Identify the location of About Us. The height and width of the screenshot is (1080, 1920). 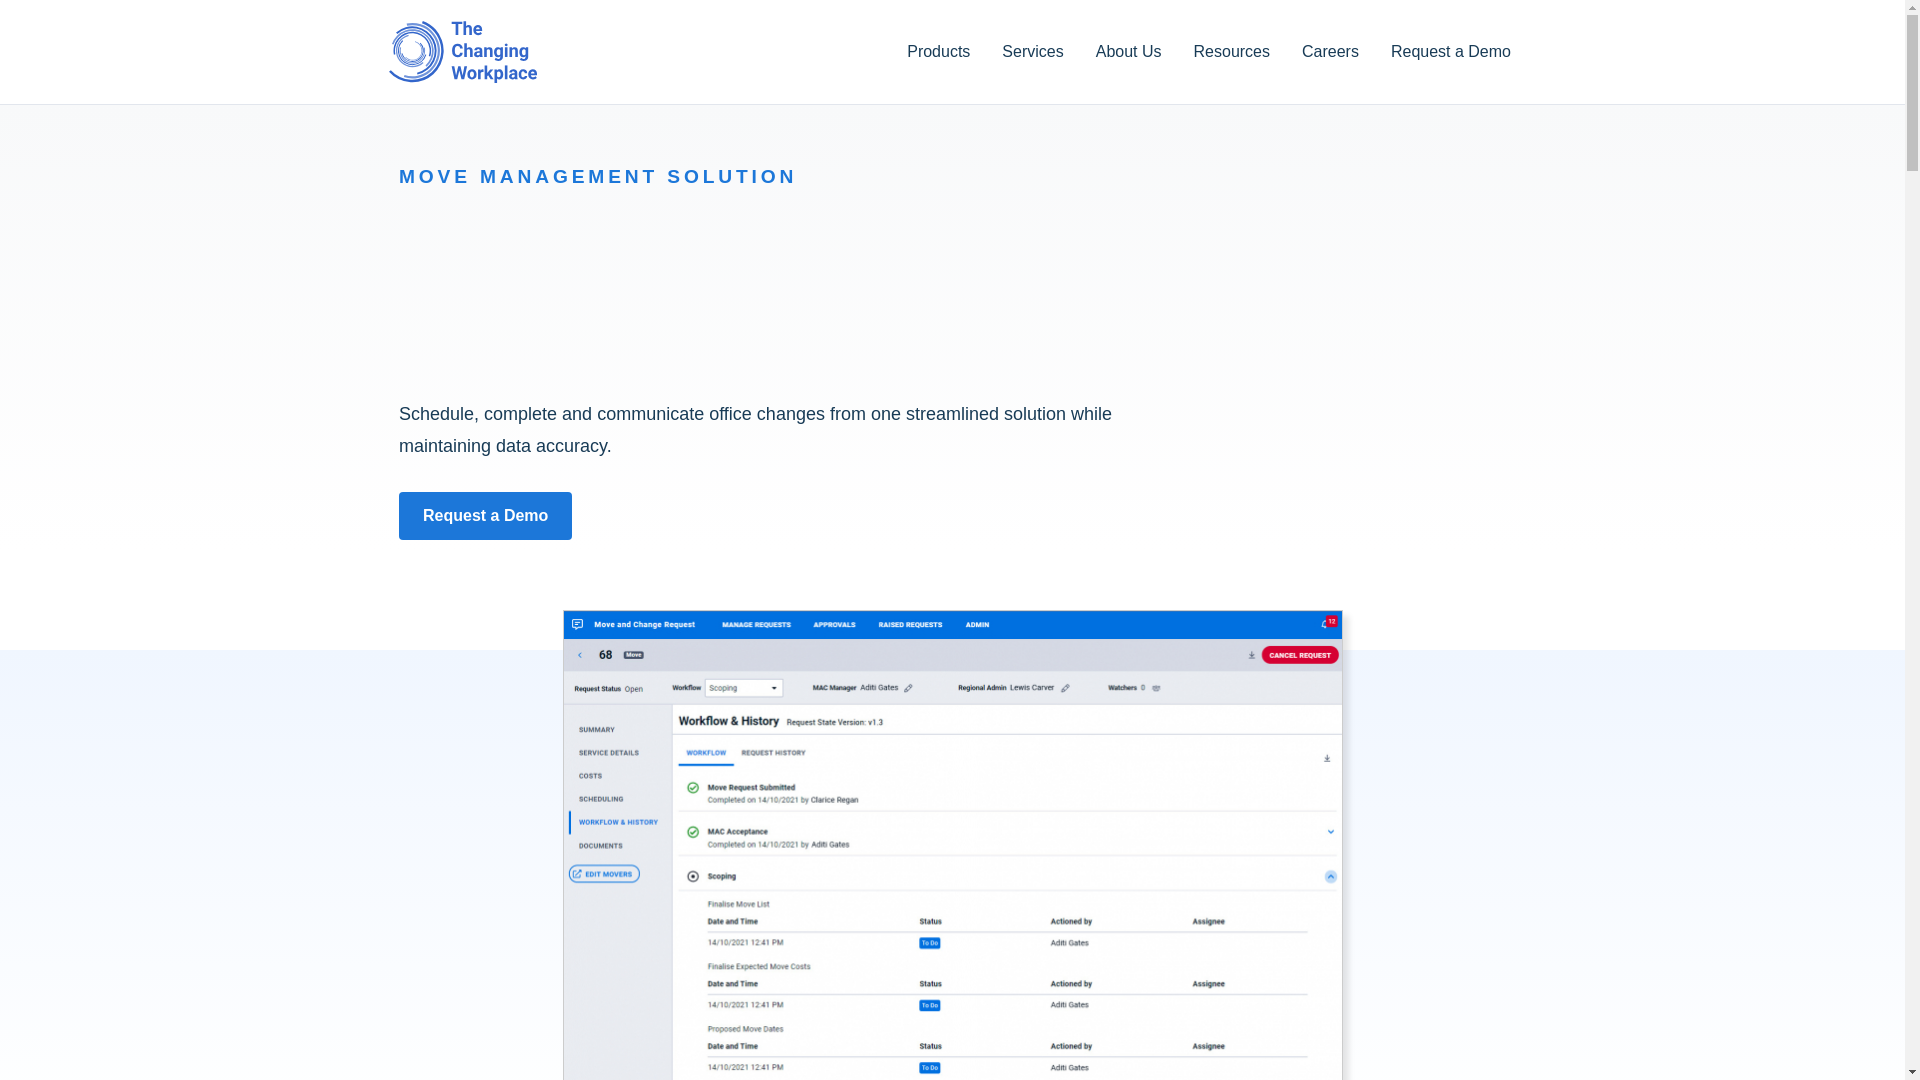
(1128, 52).